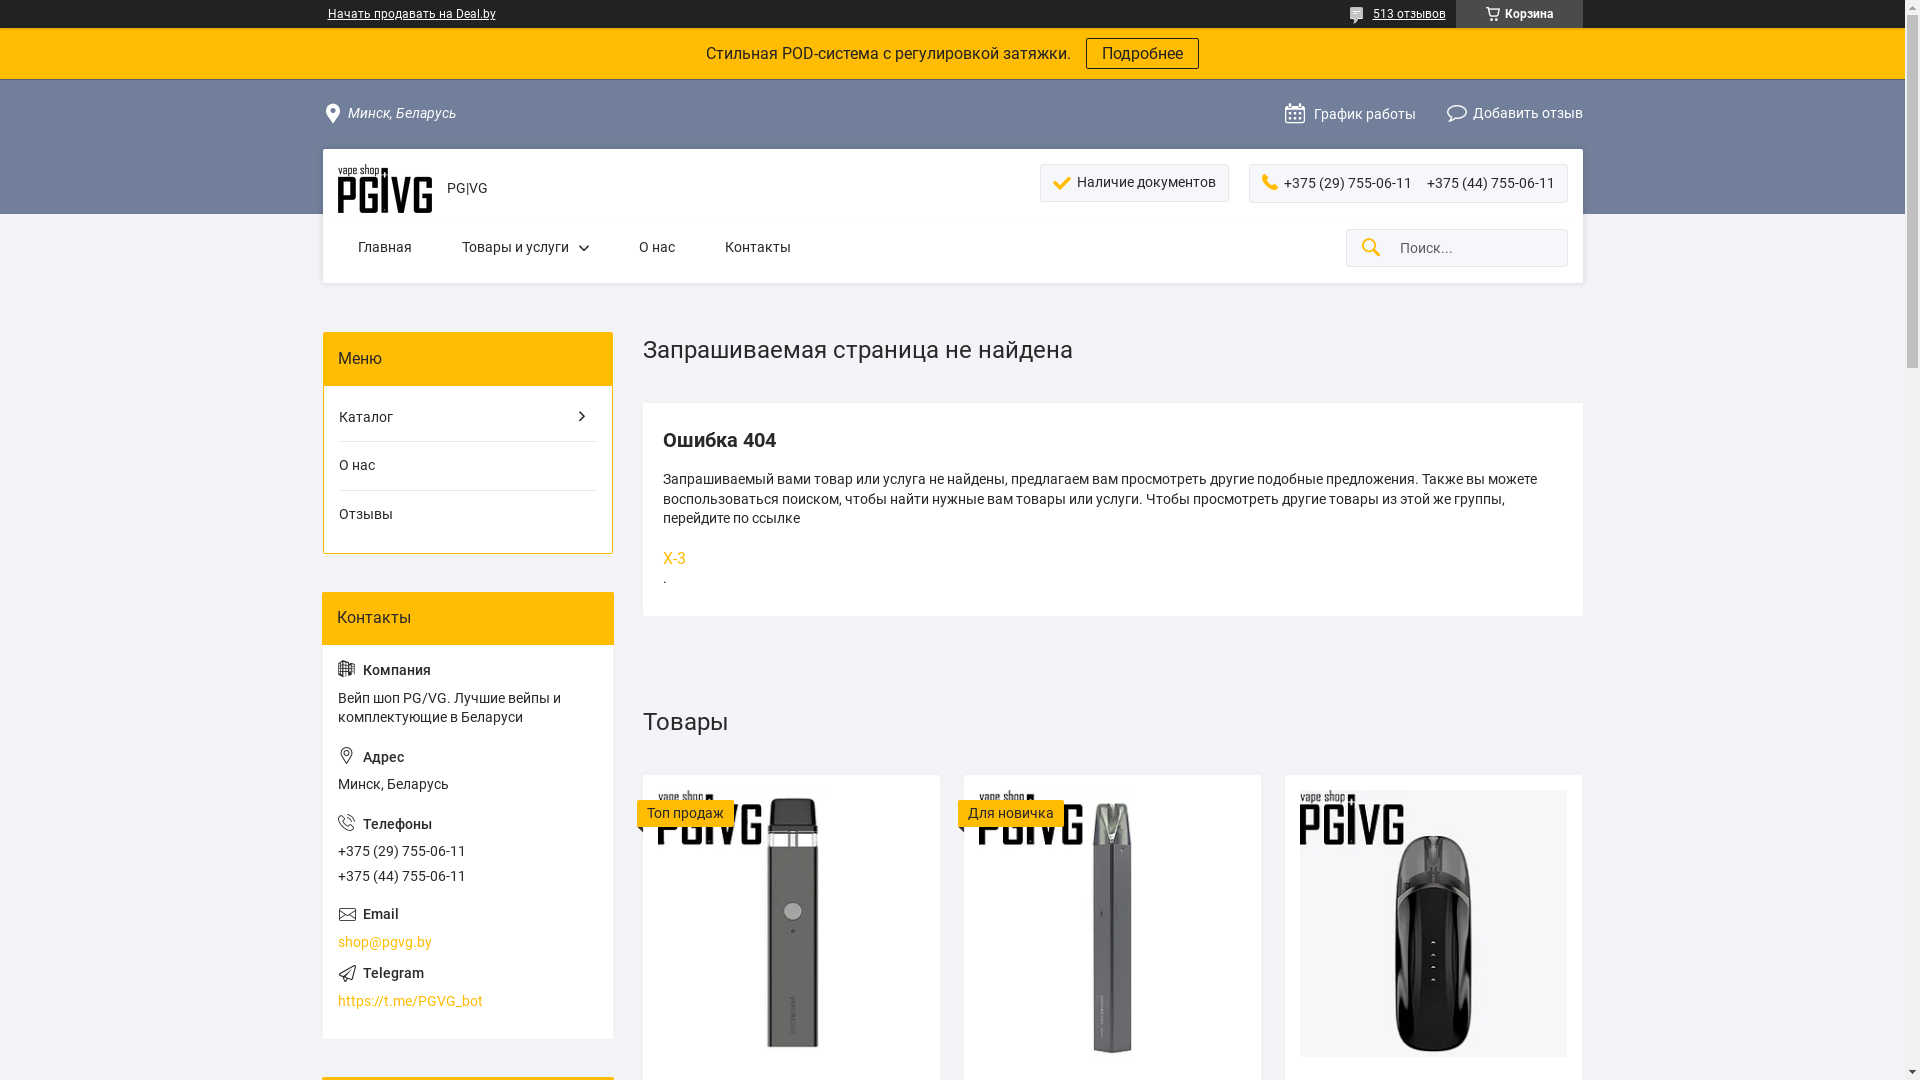 The width and height of the screenshot is (1920, 1080). Describe the element at coordinates (1112, 559) in the screenshot. I see `X-3` at that location.